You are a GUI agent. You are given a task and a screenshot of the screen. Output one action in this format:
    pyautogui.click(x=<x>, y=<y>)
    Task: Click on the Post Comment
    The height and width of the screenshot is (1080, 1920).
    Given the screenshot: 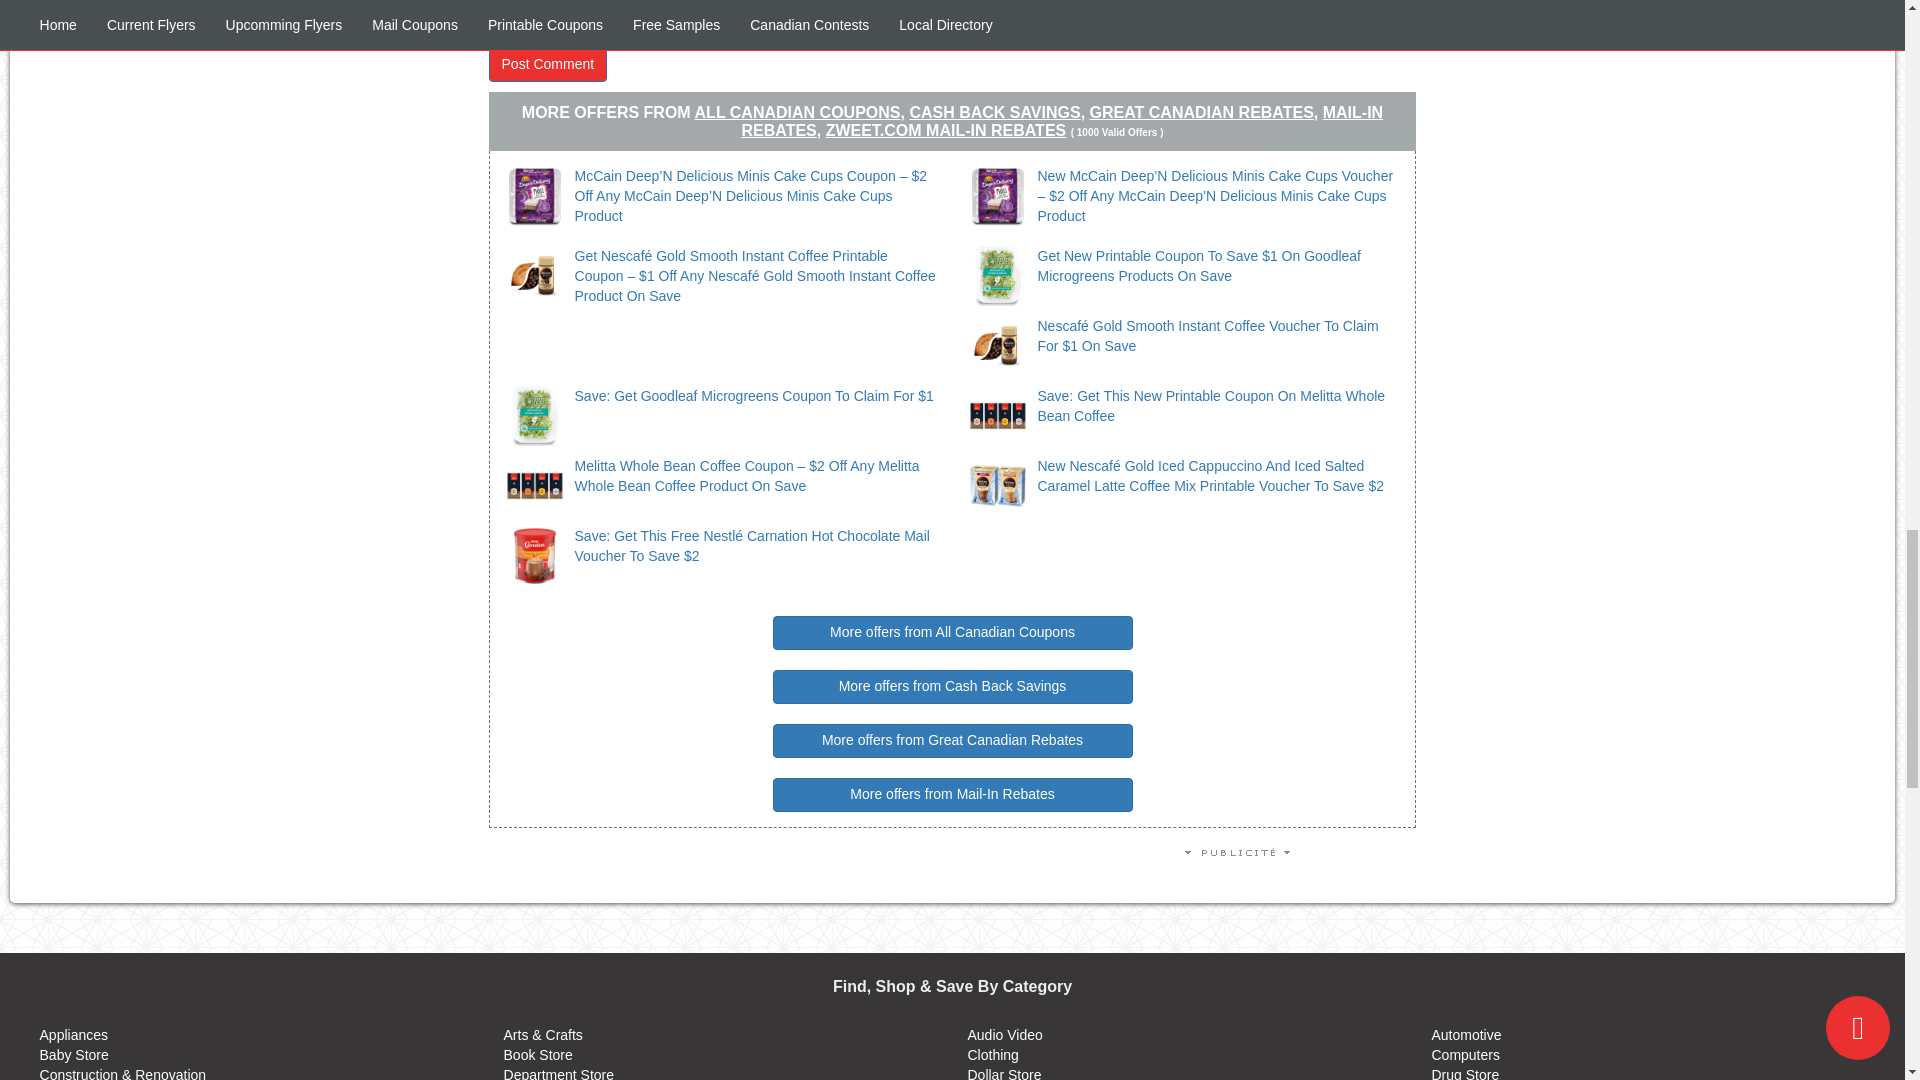 What is the action you would take?
    pyautogui.click(x=548, y=64)
    